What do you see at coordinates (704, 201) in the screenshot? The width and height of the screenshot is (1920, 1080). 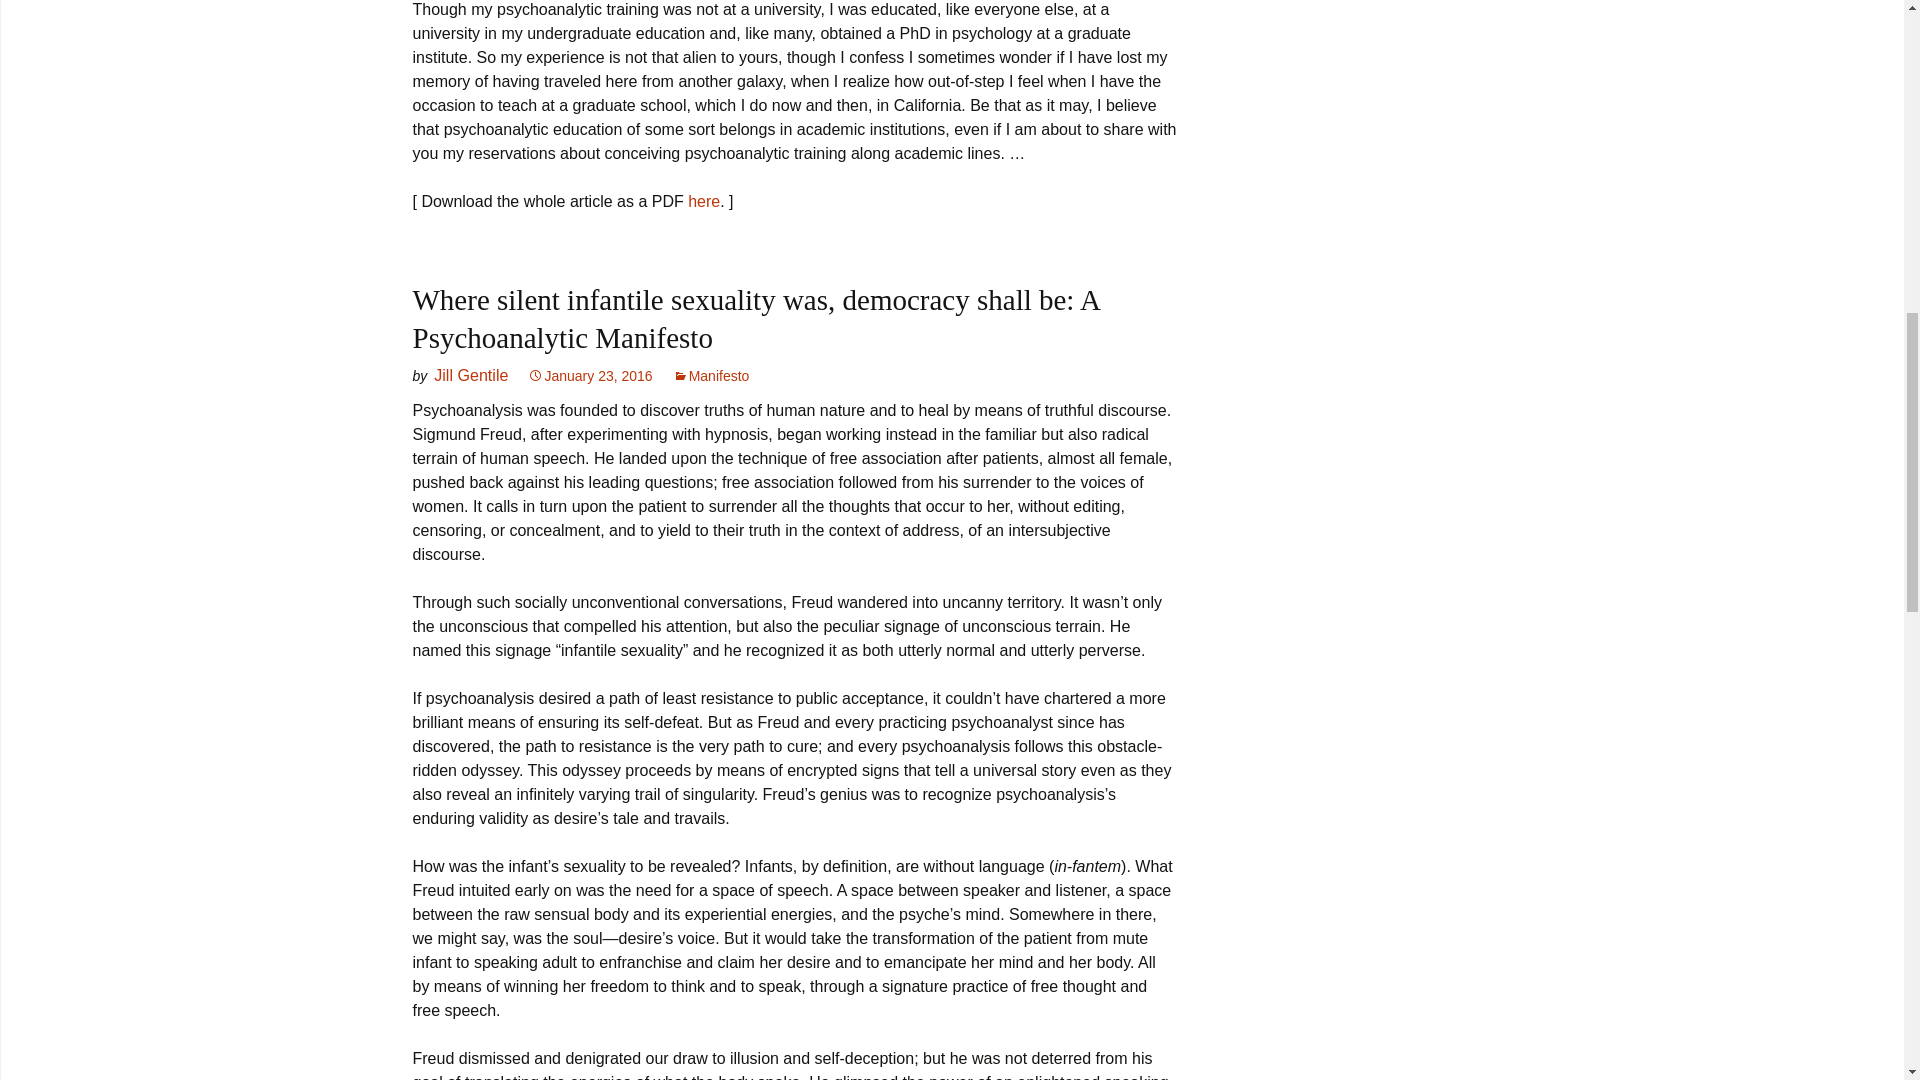 I see `here` at bounding box center [704, 201].